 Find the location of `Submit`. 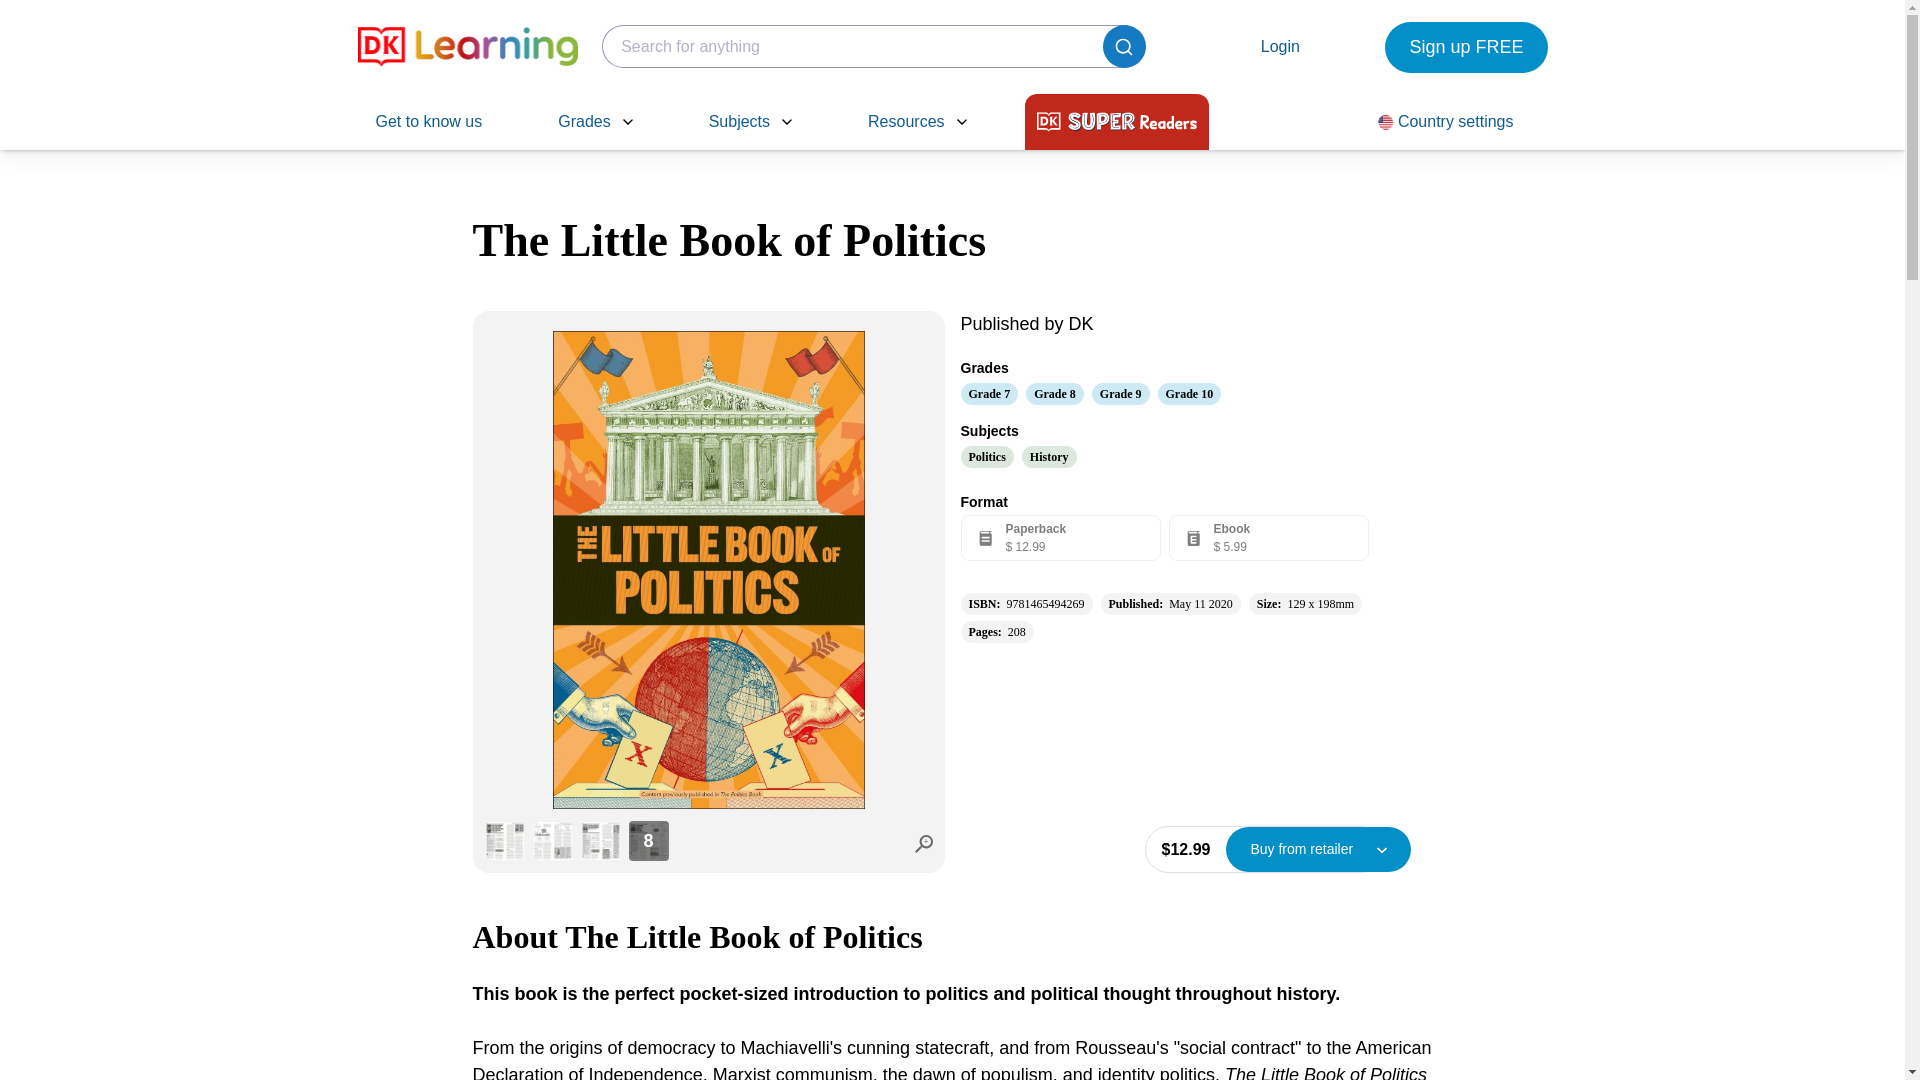

Submit is located at coordinates (1124, 46).